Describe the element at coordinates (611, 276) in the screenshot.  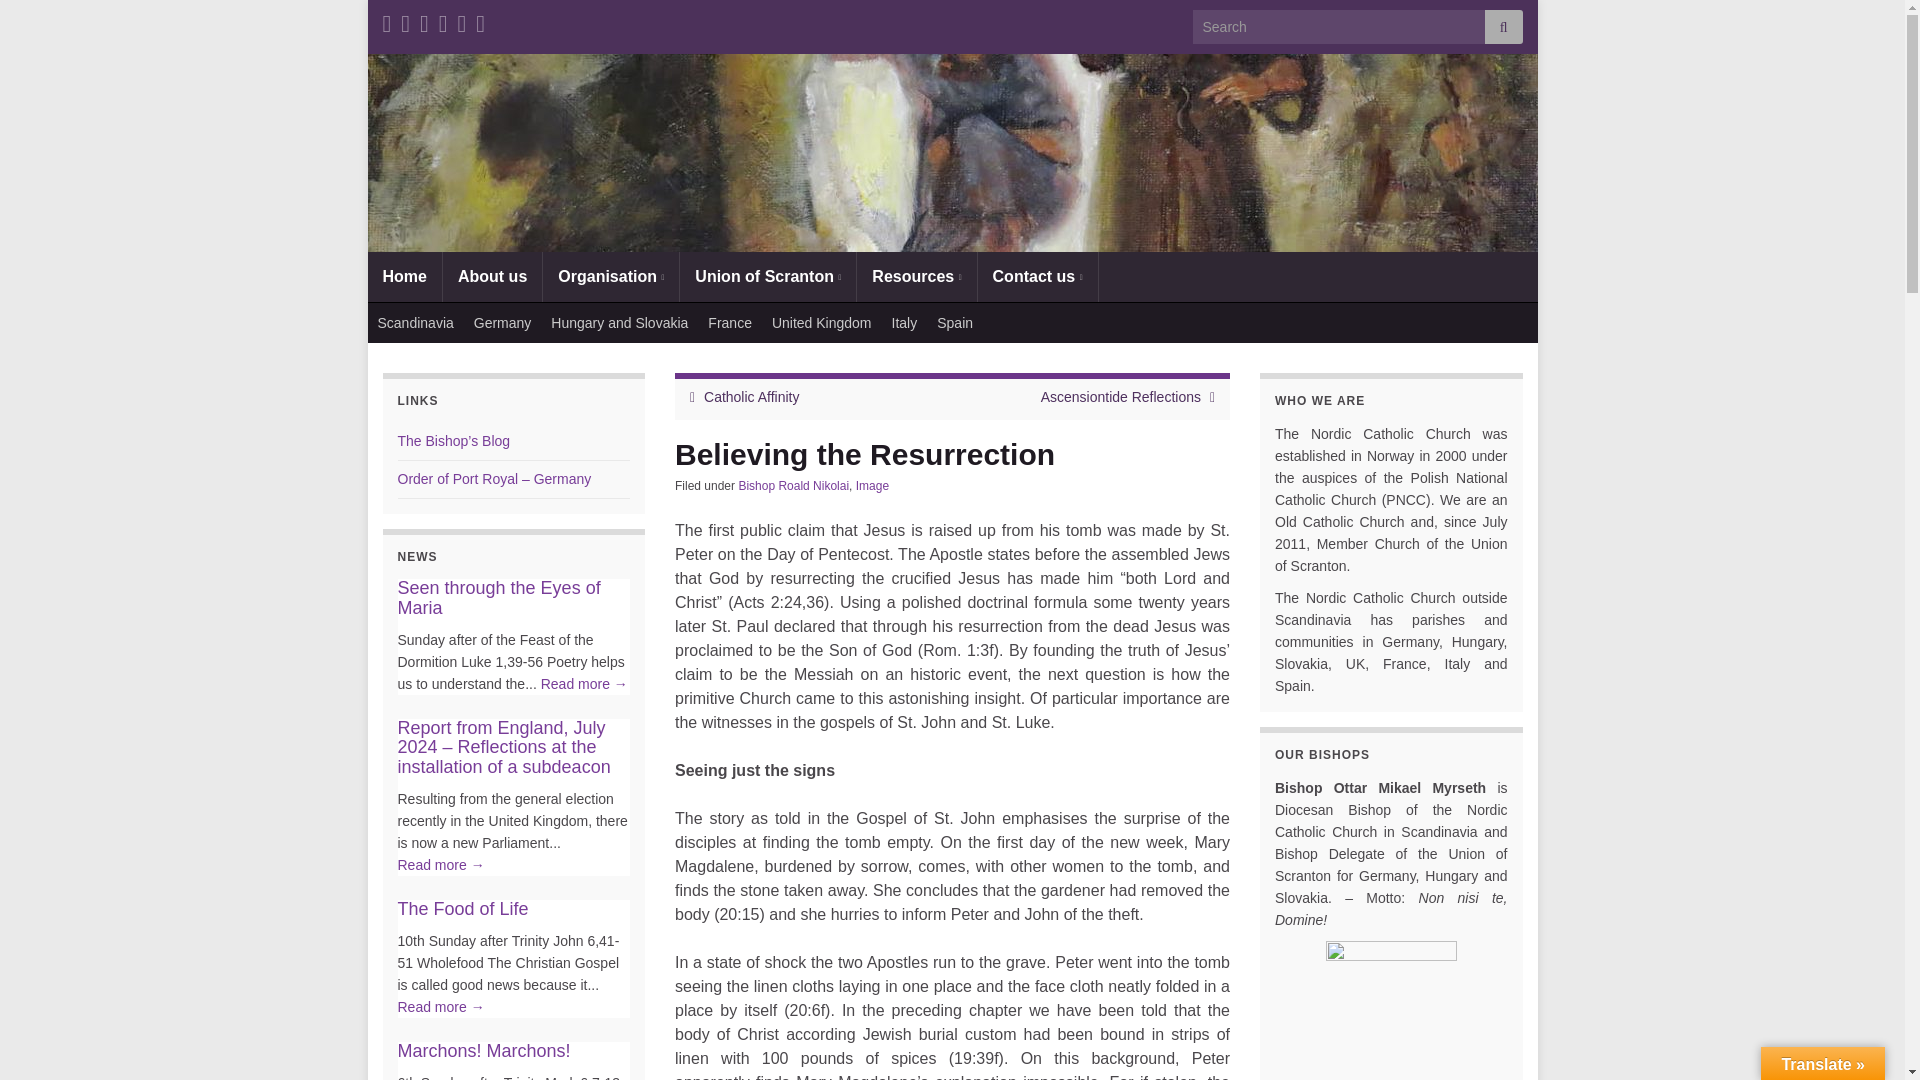
I see `Organisation` at that location.